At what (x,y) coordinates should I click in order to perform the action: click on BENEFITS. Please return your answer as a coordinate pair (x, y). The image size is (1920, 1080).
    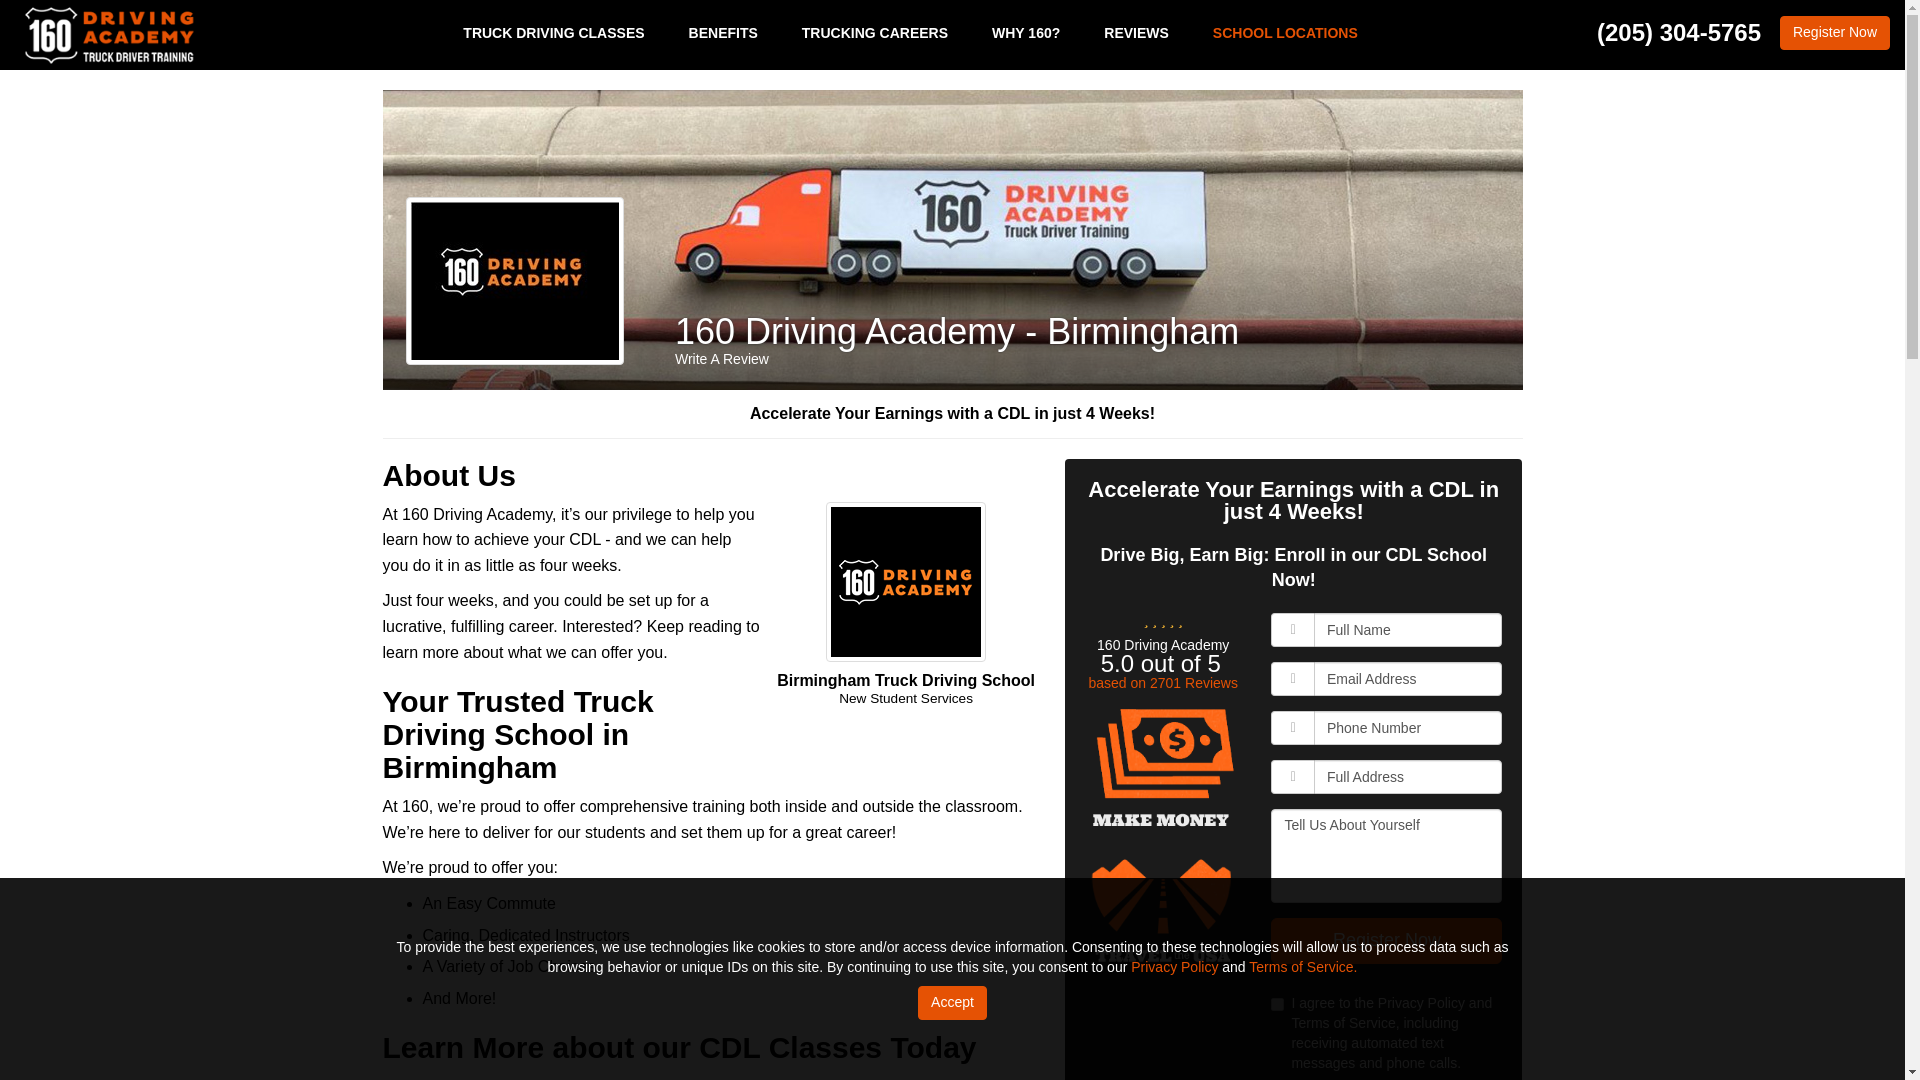
    Looking at the image, I should click on (722, 32).